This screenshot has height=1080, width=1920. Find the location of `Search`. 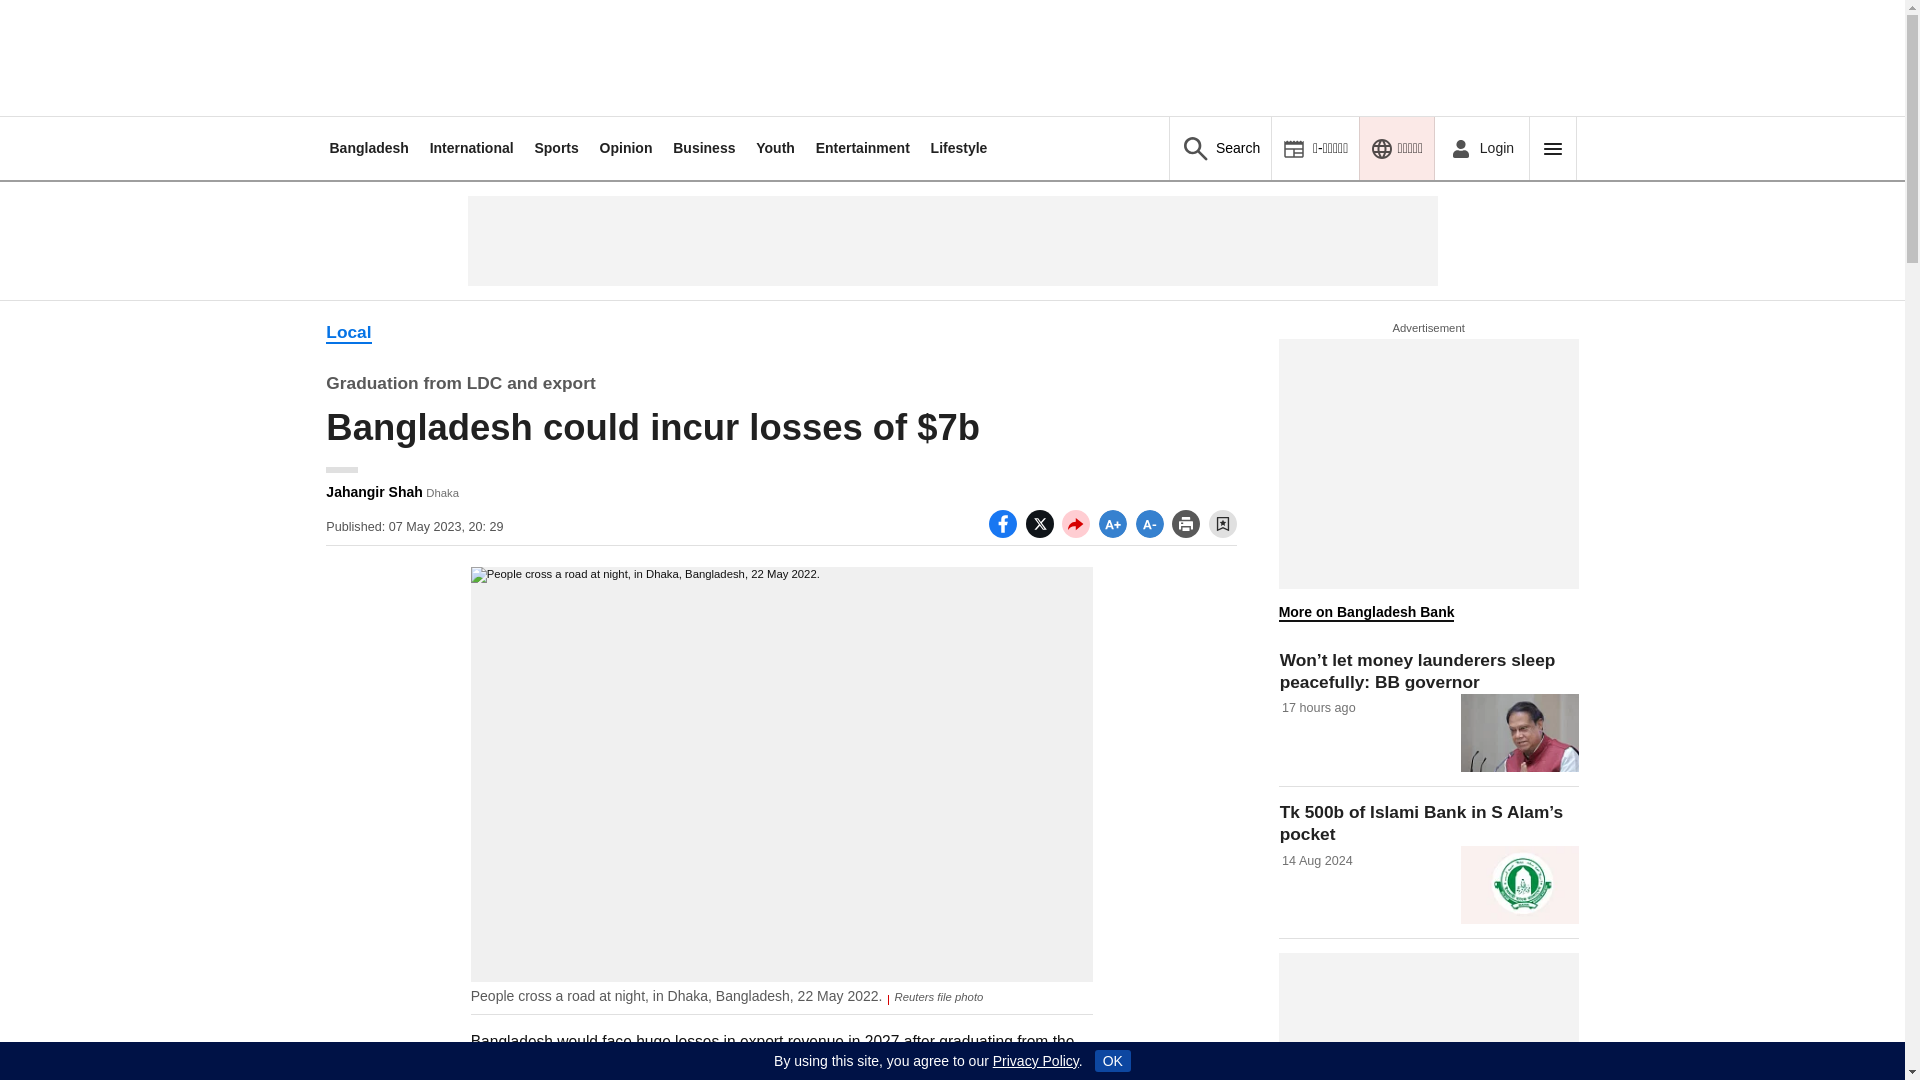

Search is located at coordinates (1220, 148).